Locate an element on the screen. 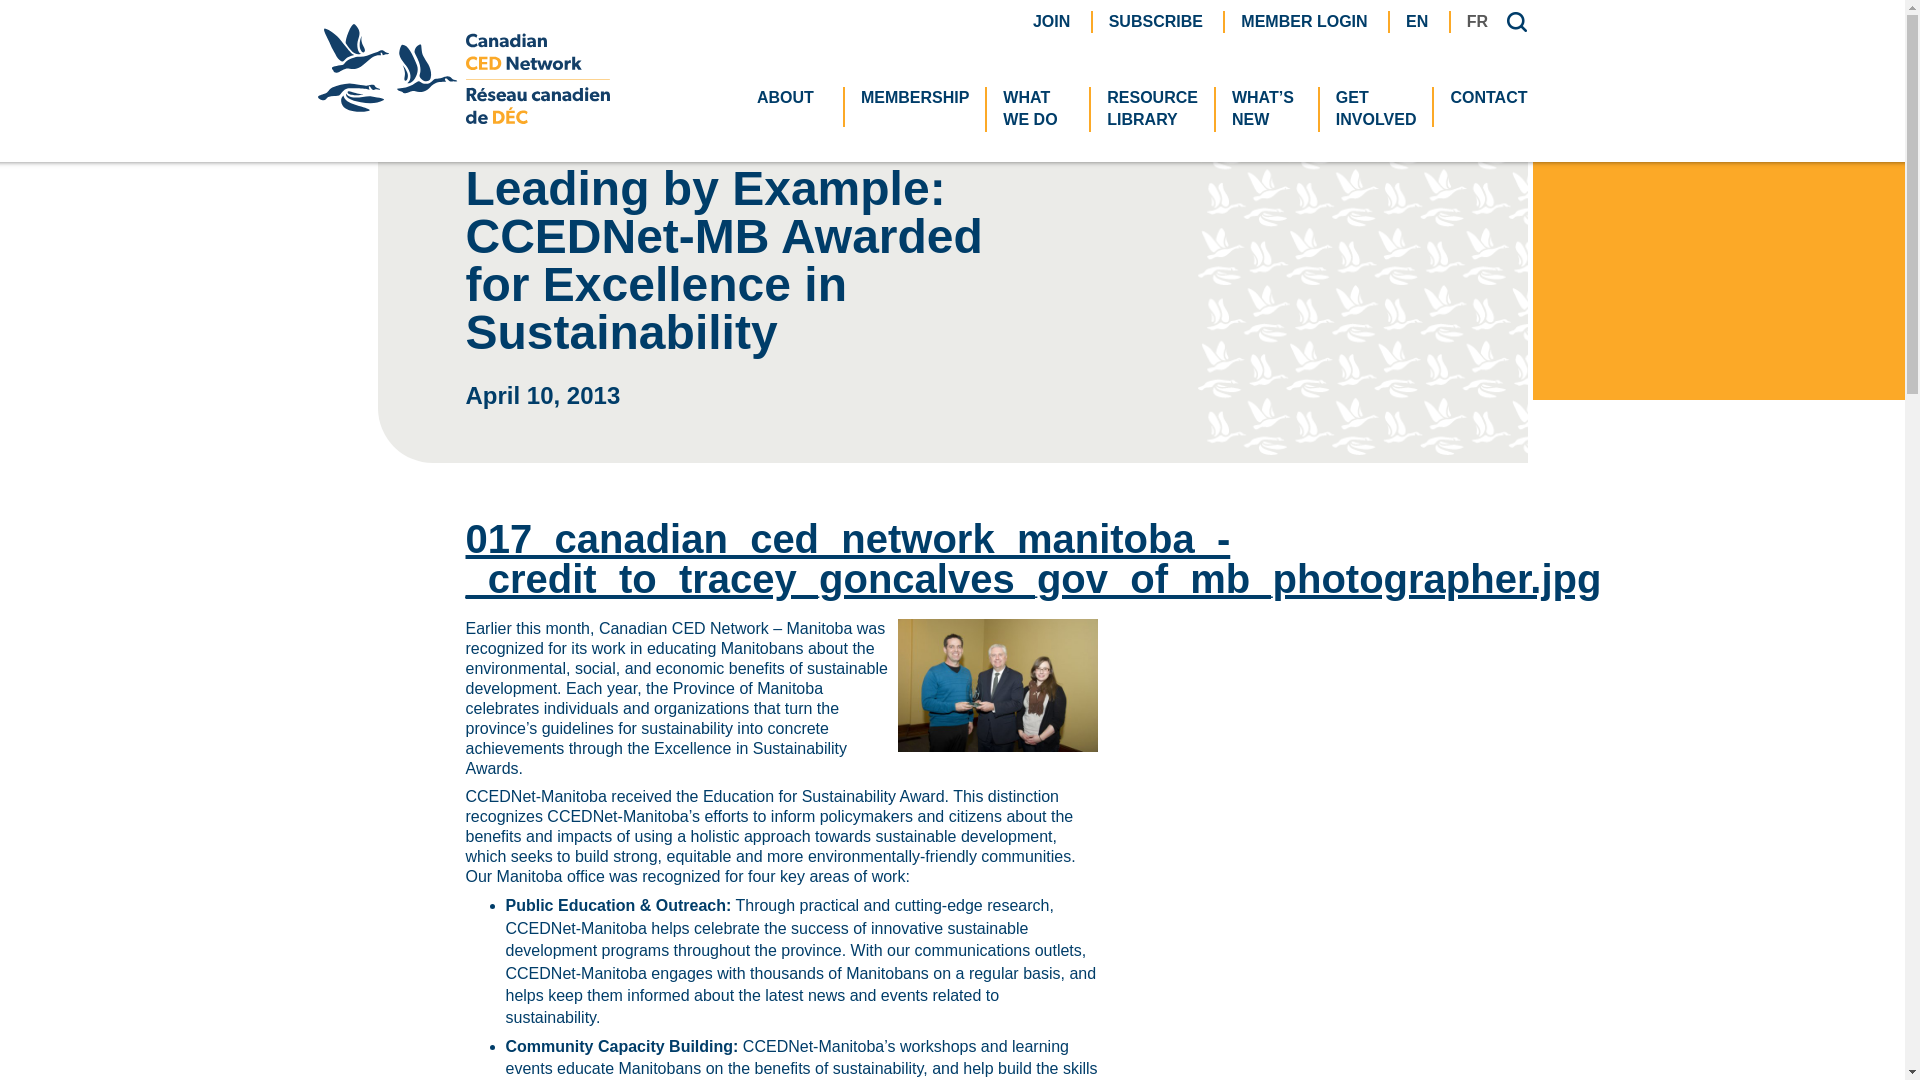 This screenshot has width=1920, height=1080. RESOURCE LIBRARY is located at coordinates (1416, 20).